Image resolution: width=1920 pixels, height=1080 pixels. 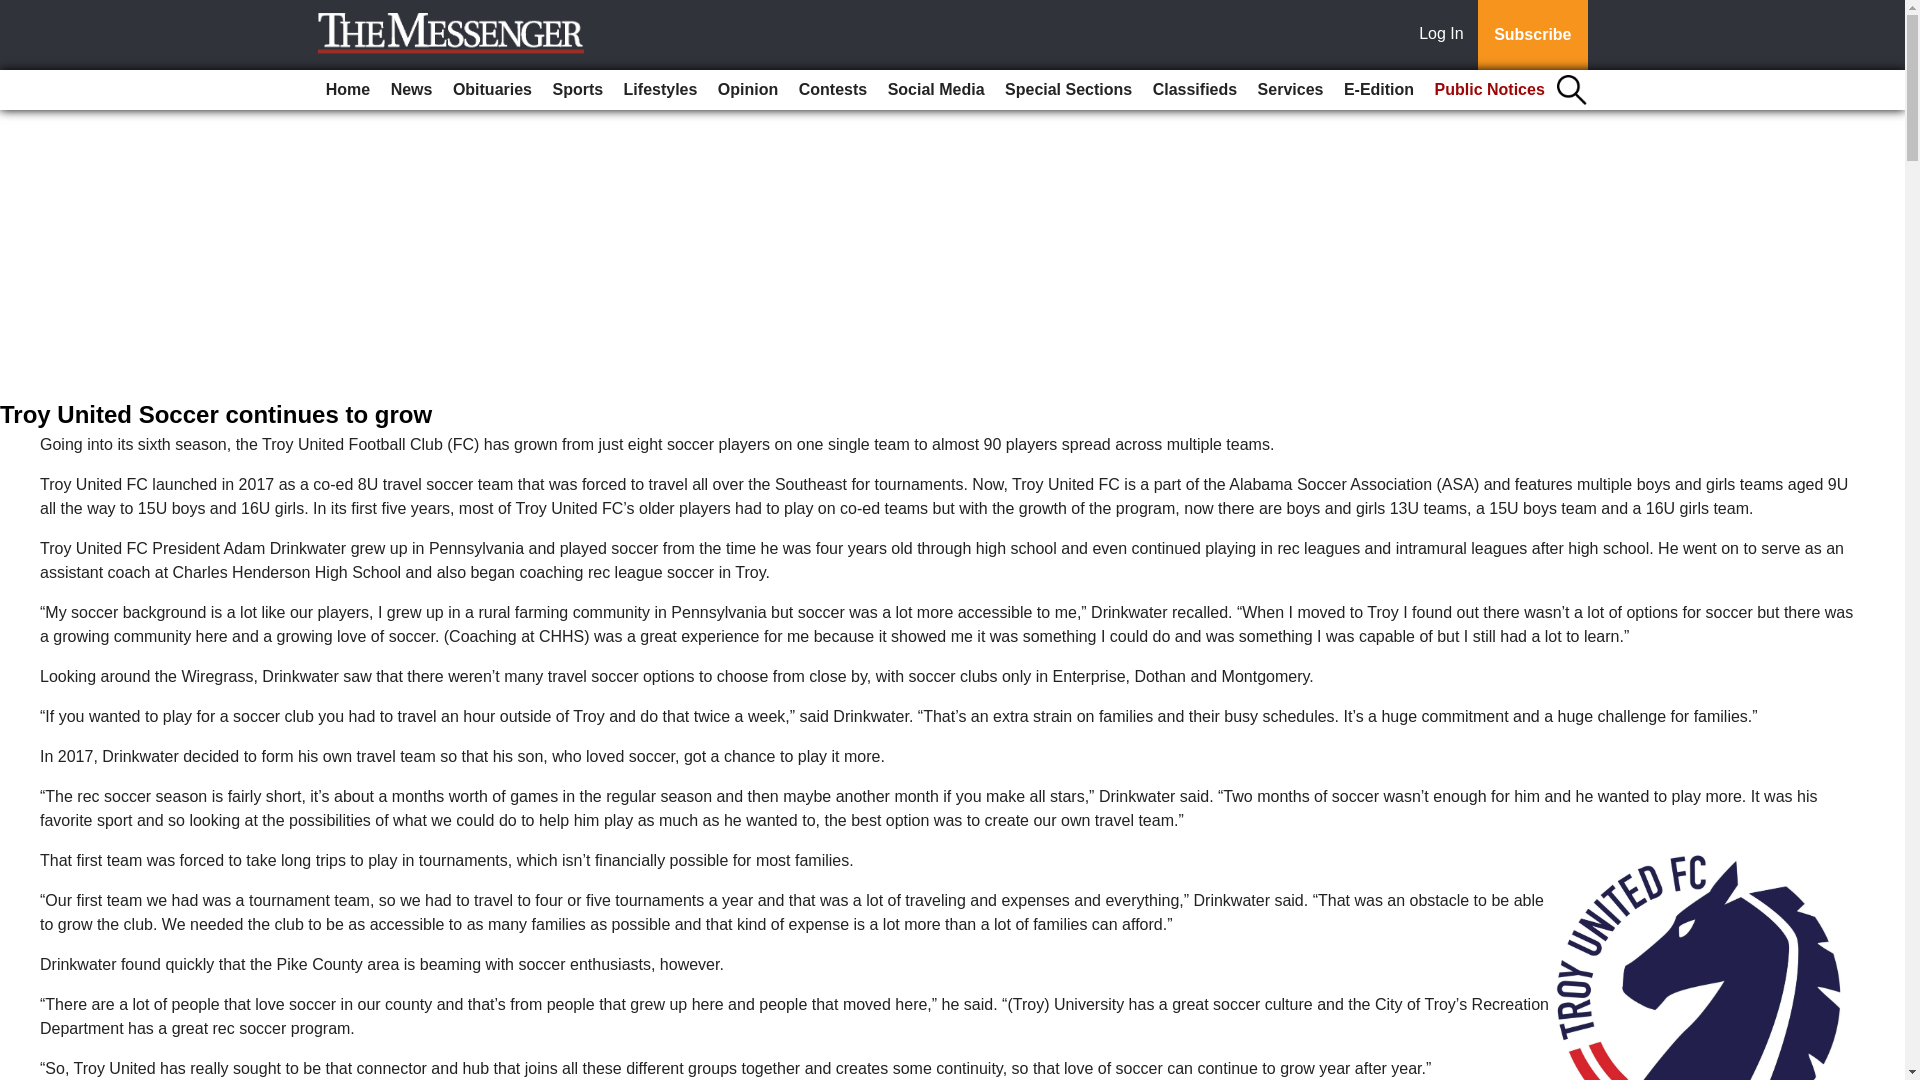 What do you see at coordinates (348, 90) in the screenshot?
I see `Home` at bounding box center [348, 90].